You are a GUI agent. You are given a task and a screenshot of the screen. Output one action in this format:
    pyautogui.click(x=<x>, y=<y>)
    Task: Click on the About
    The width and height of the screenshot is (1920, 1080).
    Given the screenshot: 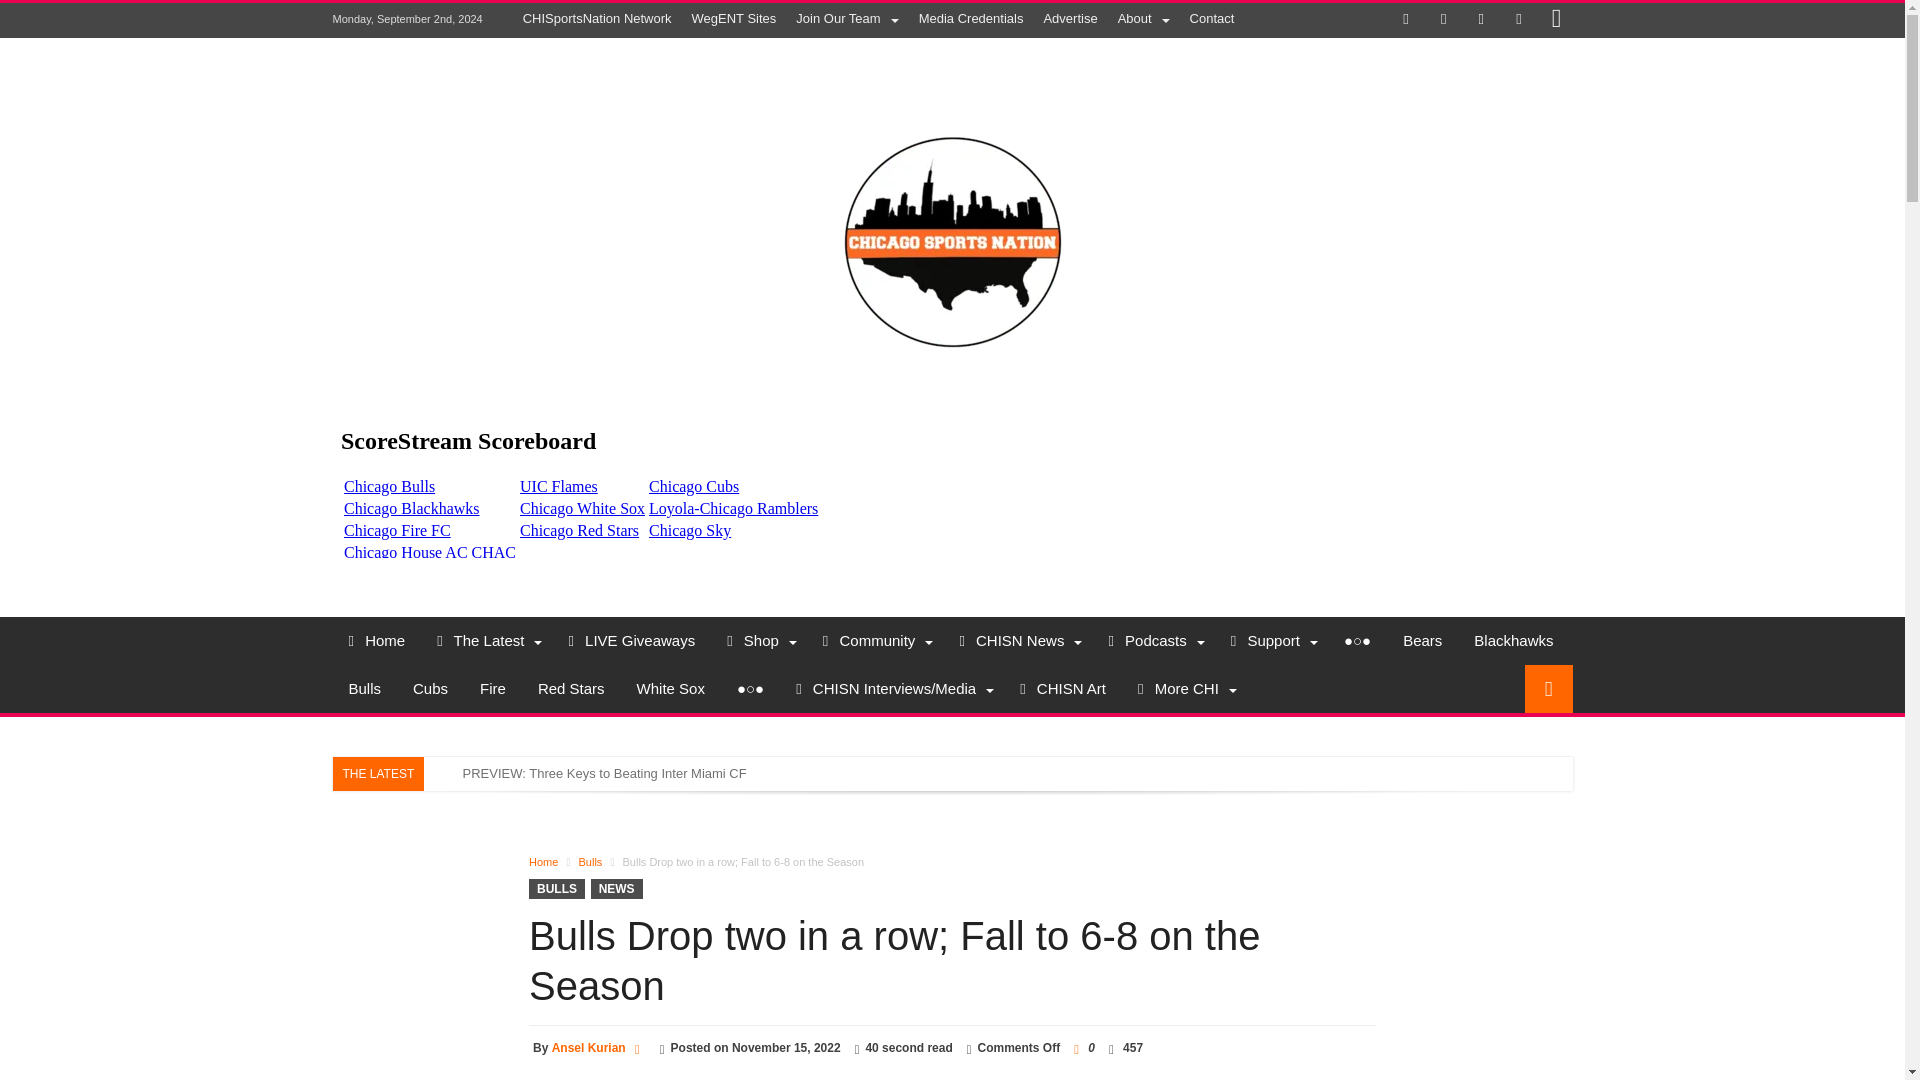 What is the action you would take?
    pyautogui.click(x=1144, y=18)
    